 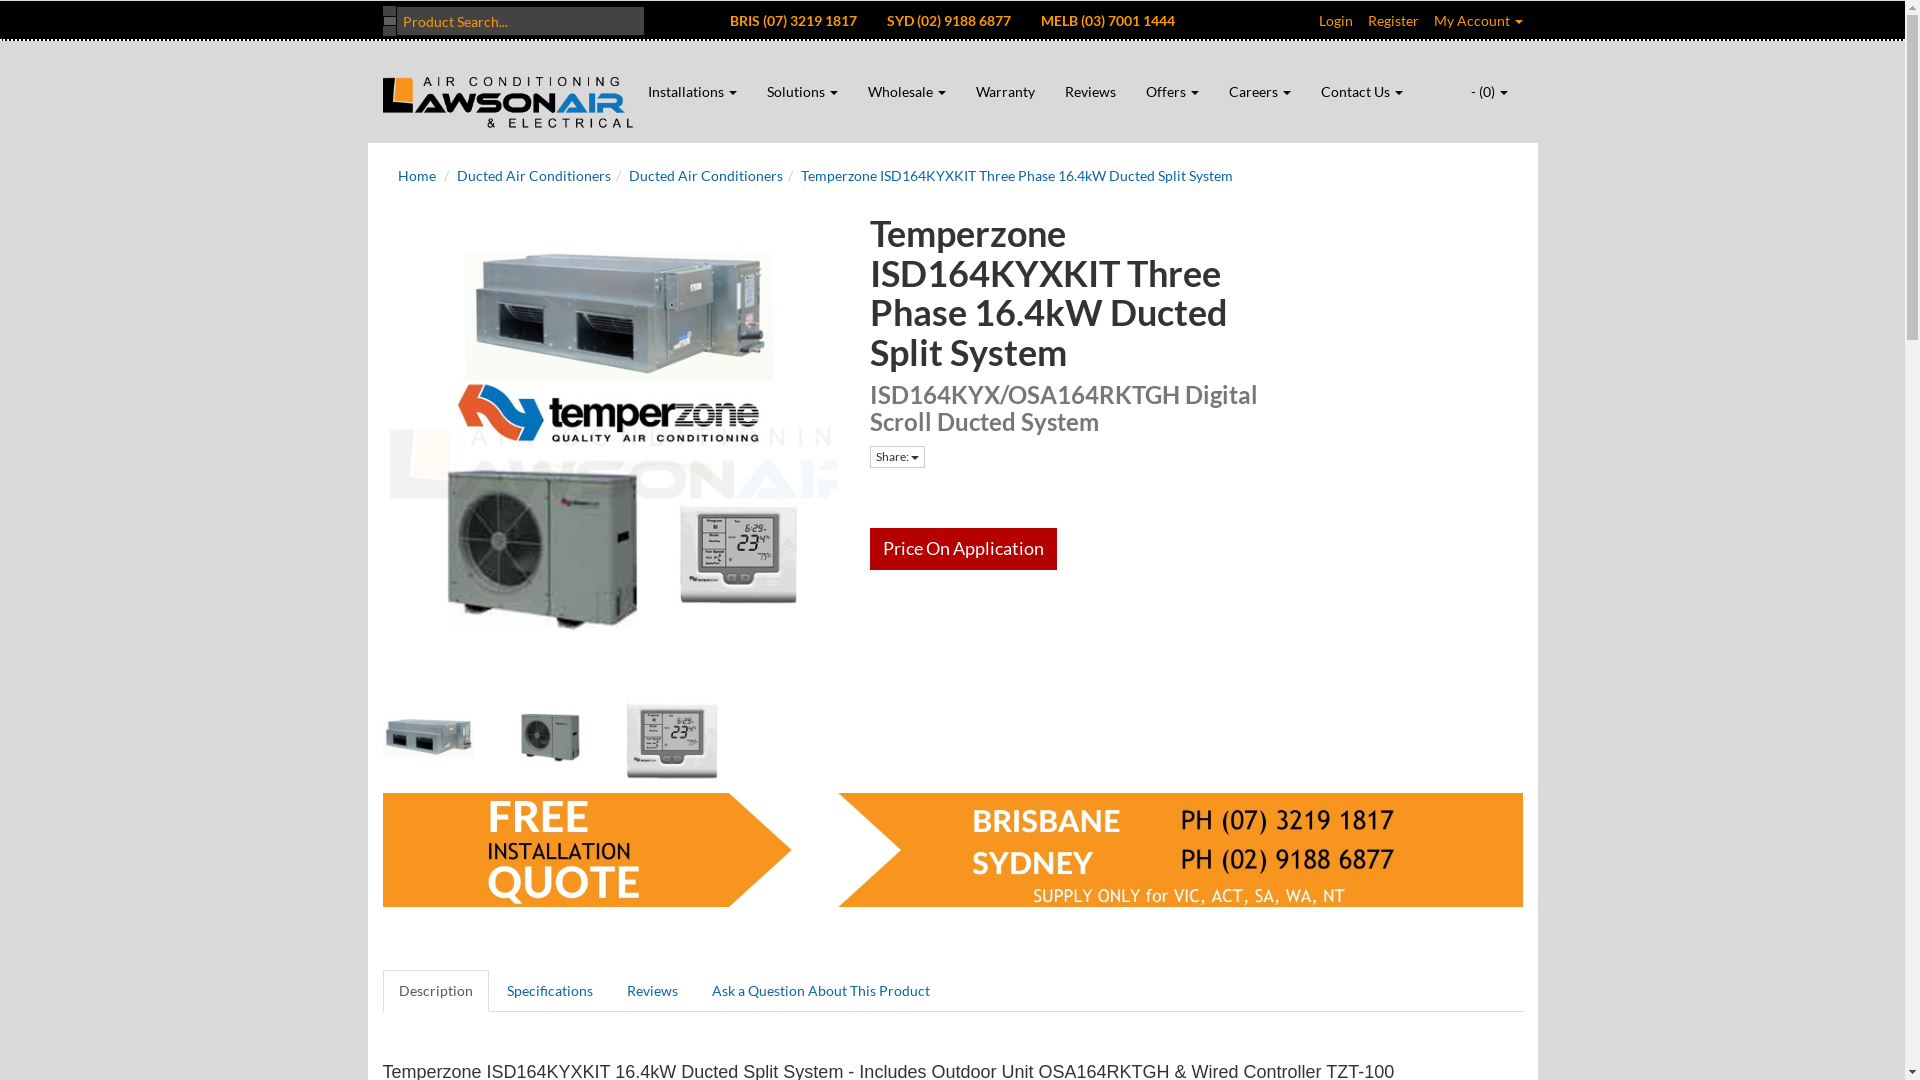 I want to click on SYD (02) 9188 6877, so click(x=949, y=20).